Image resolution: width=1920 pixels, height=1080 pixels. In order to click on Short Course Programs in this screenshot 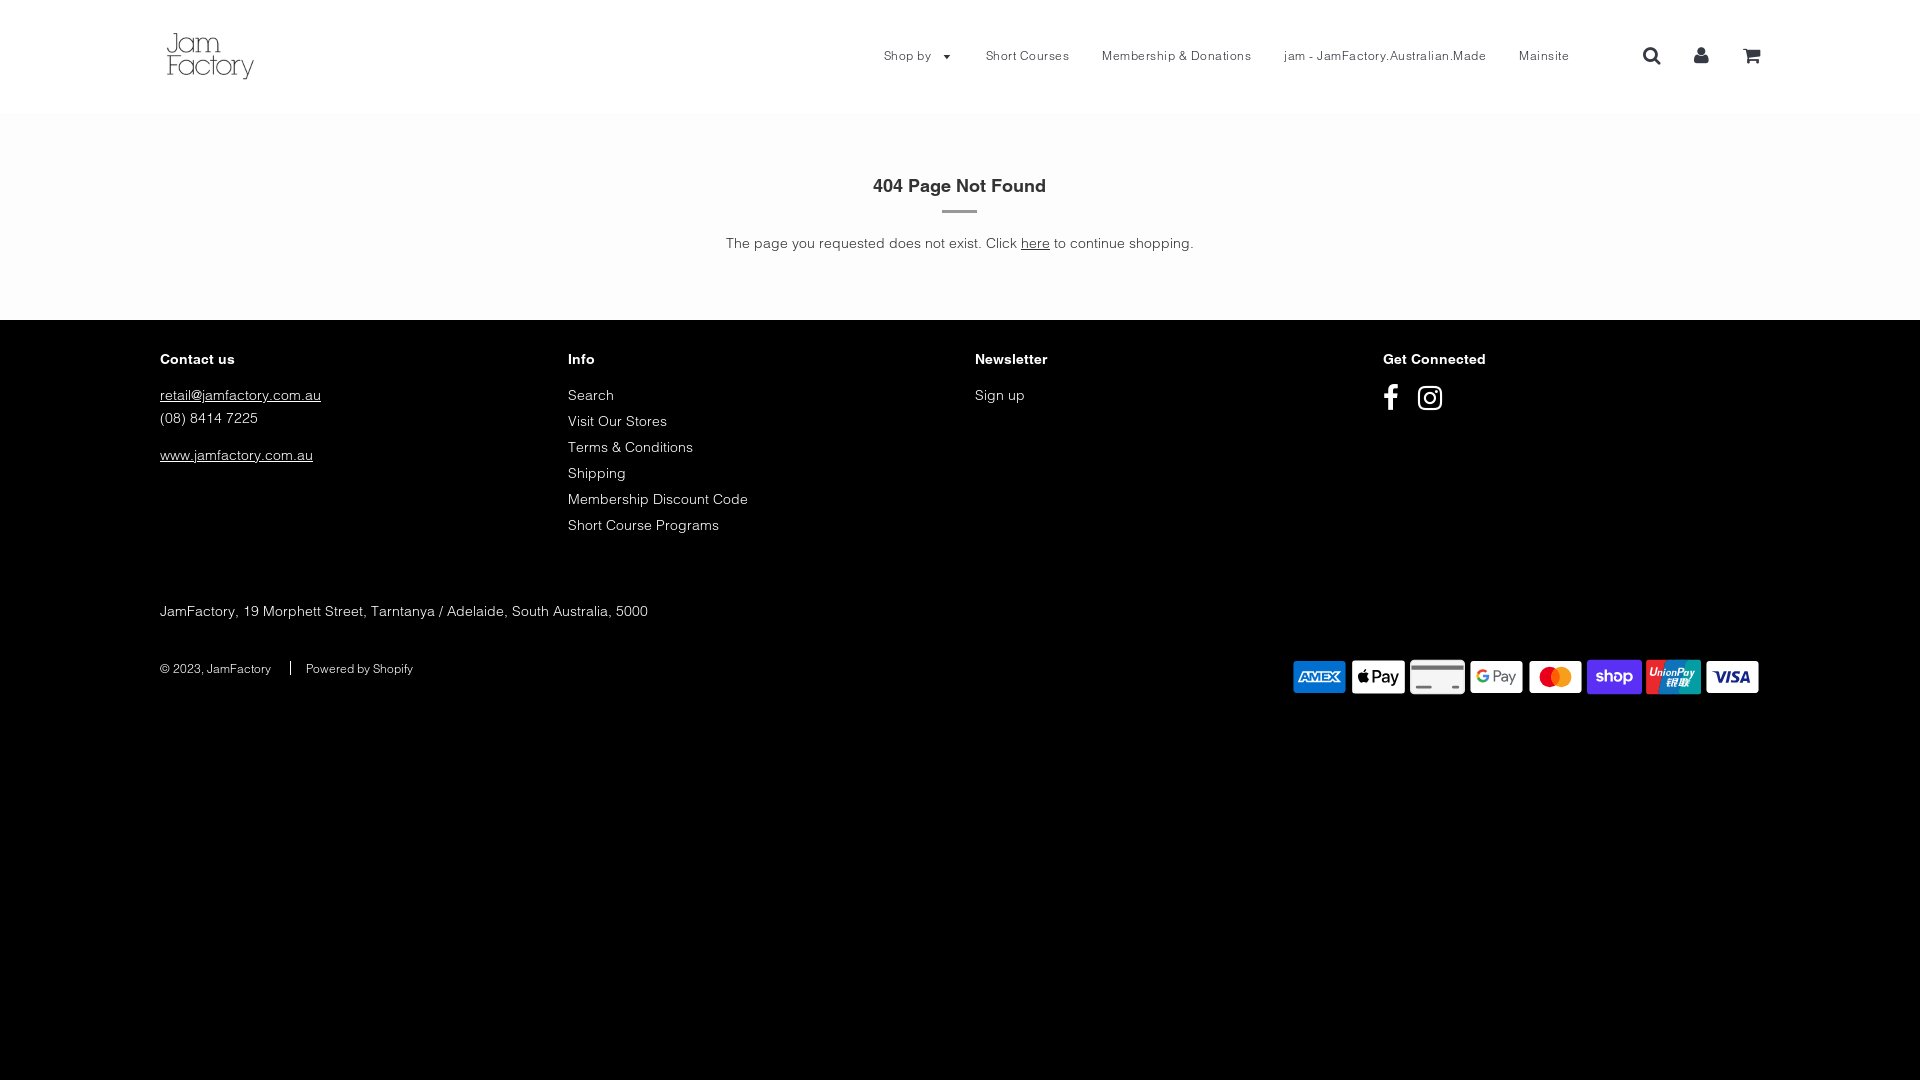, I will do `click(644, 525)`.